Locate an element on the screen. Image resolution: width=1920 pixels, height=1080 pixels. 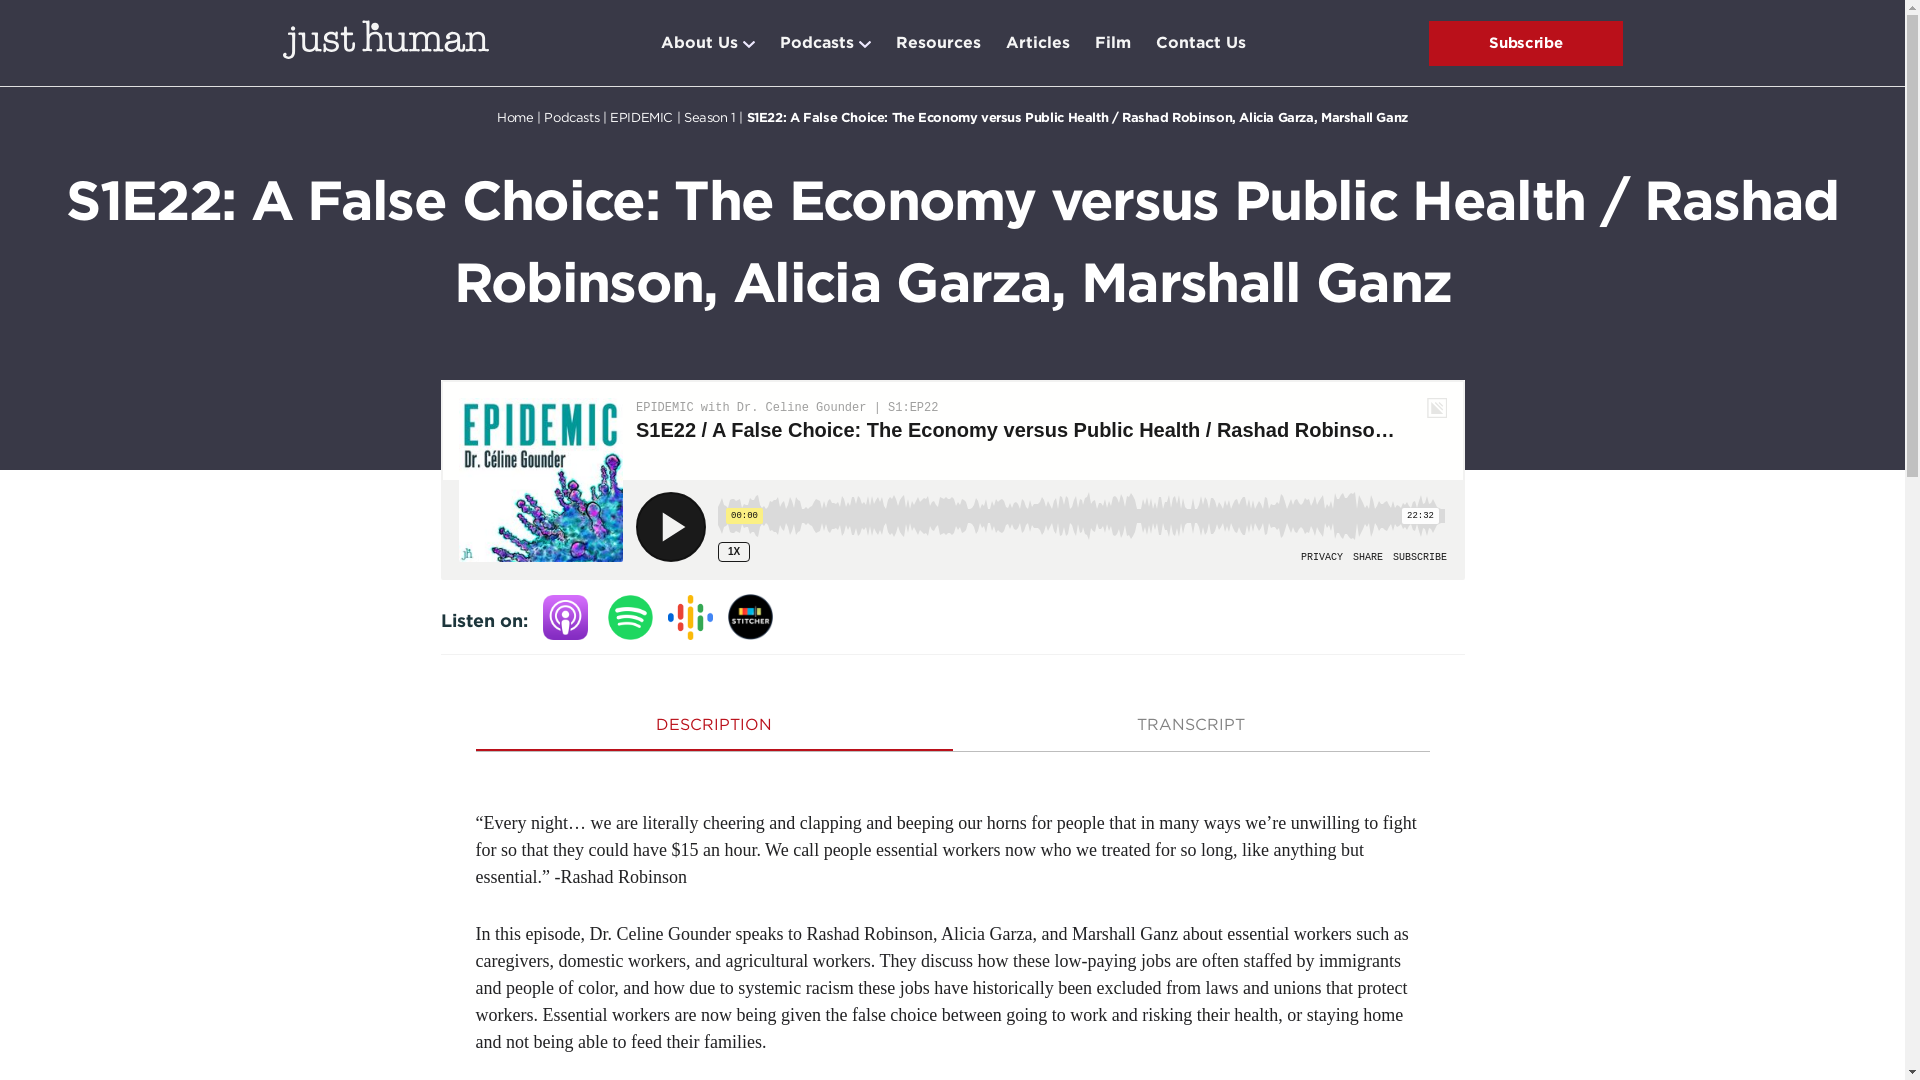
Contact Us is located at coordinates (1200, 43).